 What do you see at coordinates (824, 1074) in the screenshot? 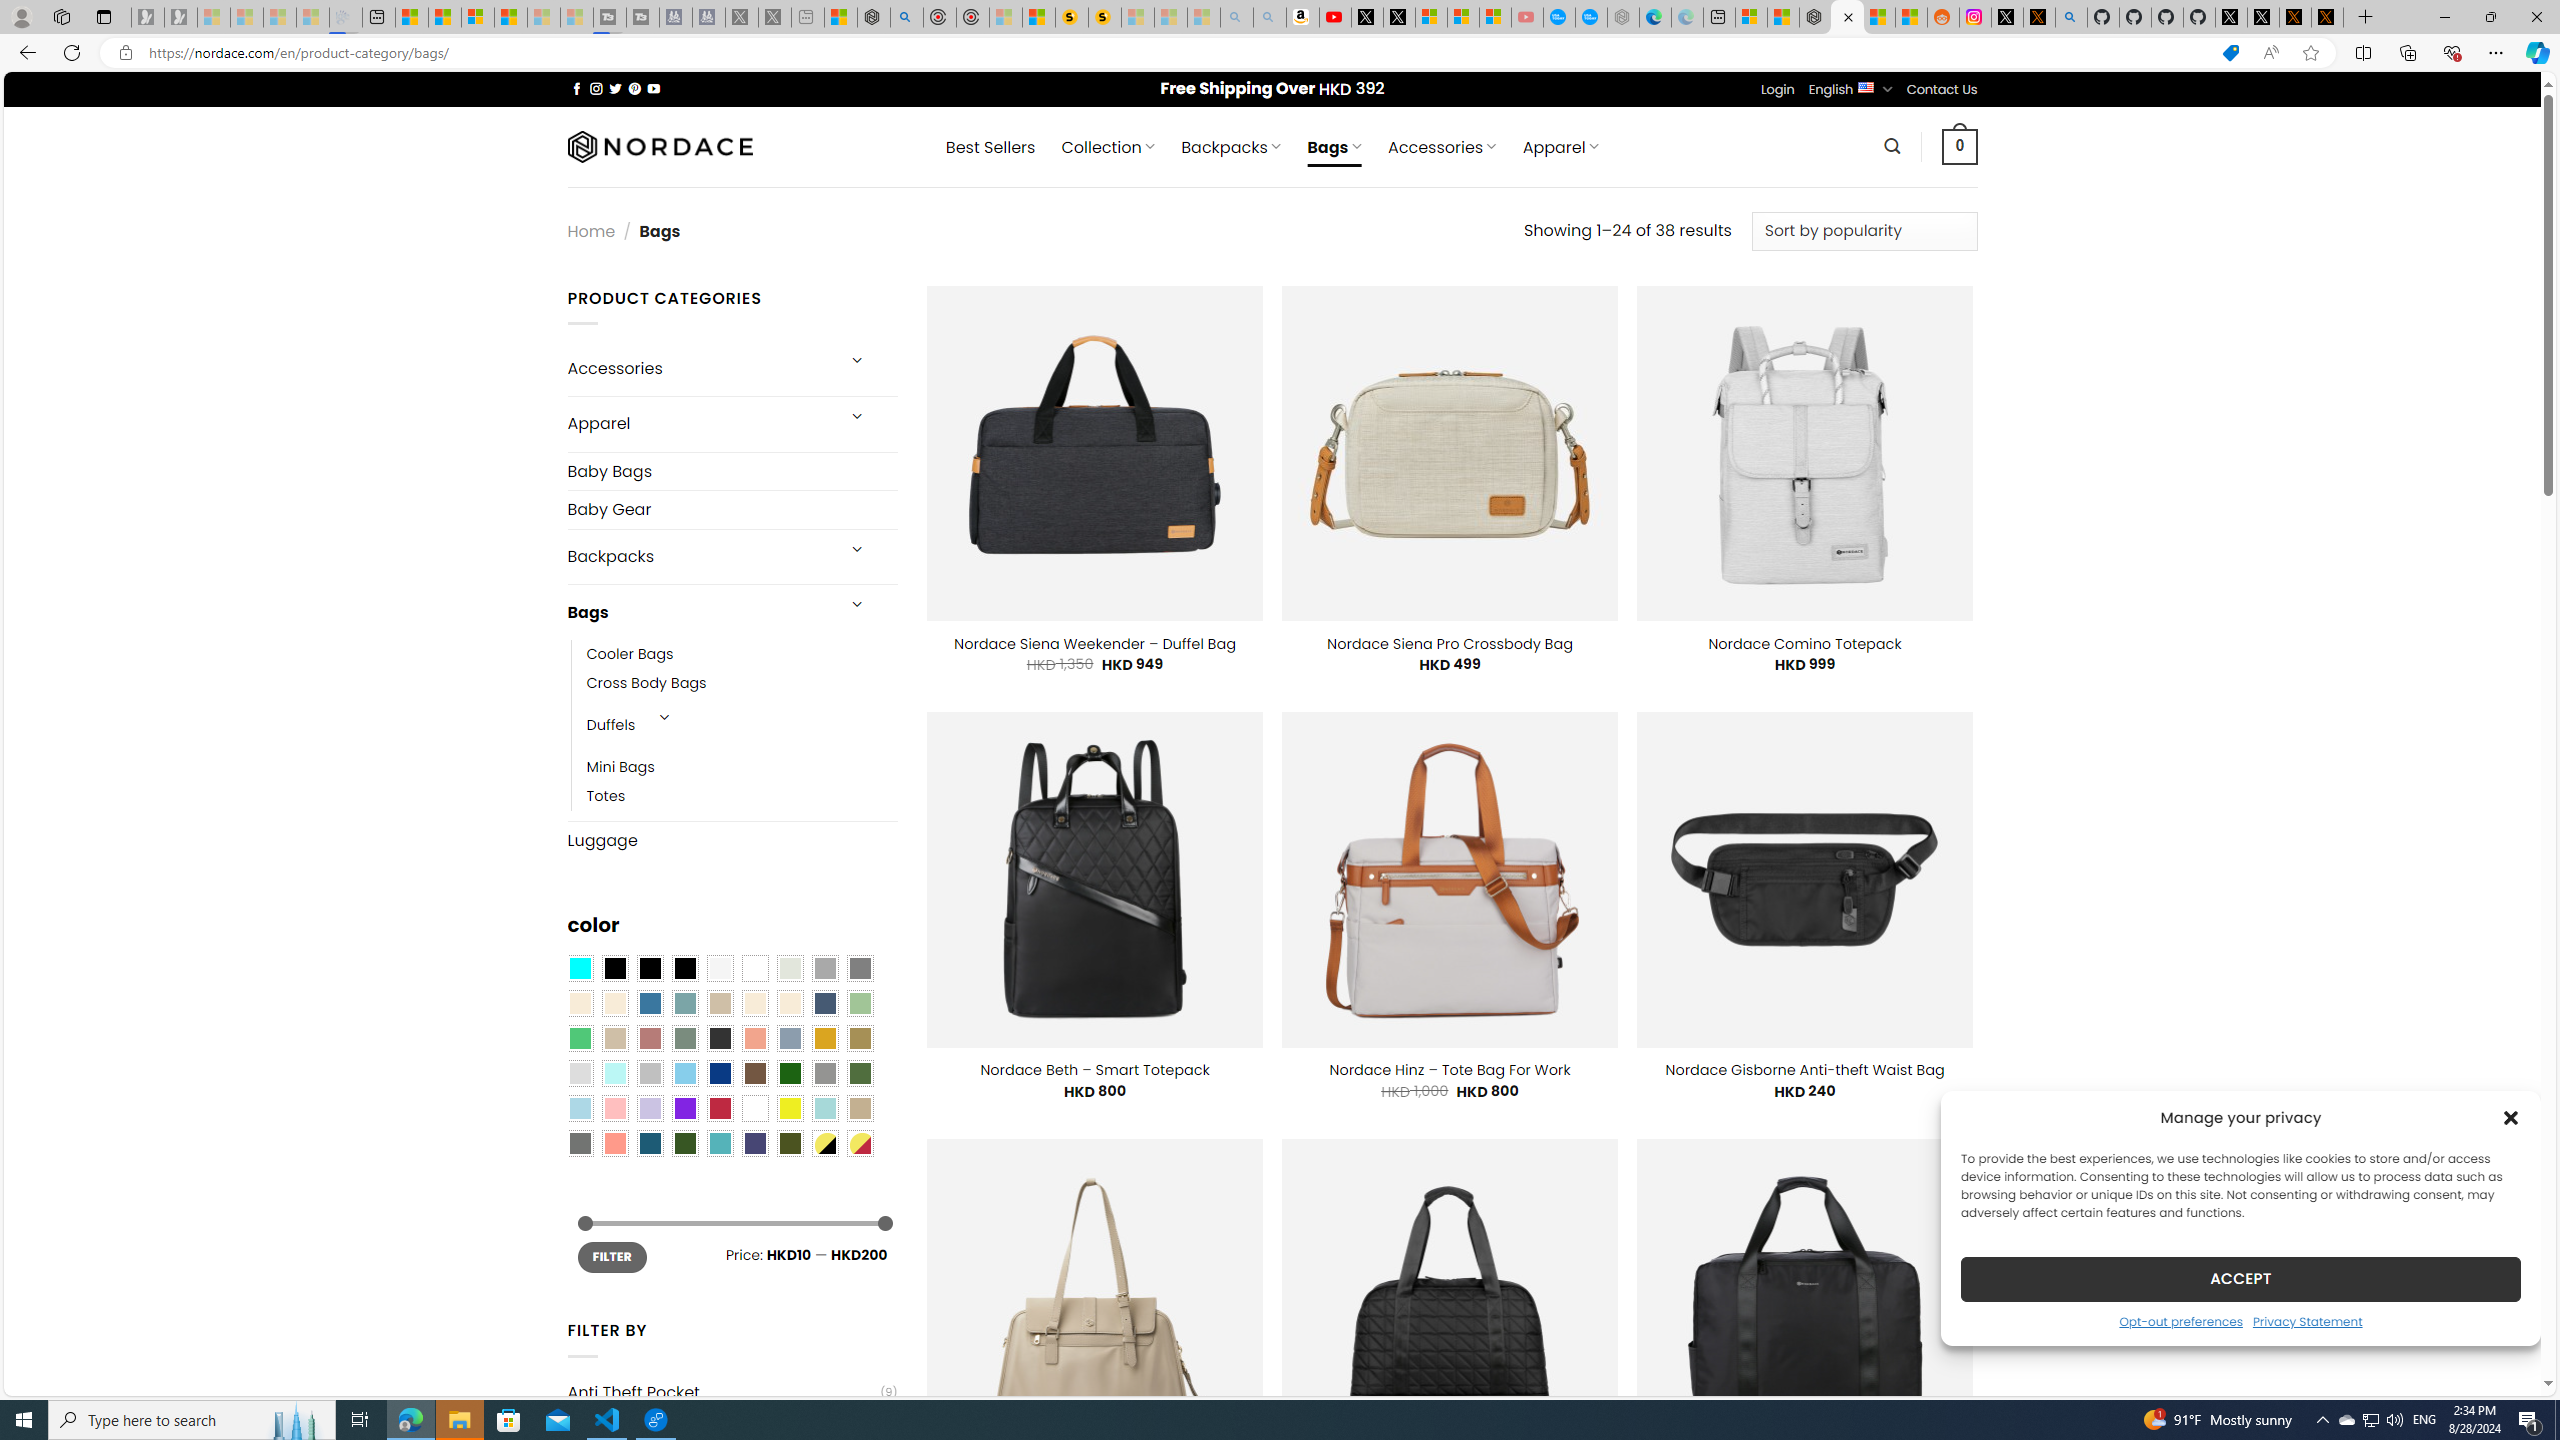
I see `Gray` at bounding box center [824, 1074].